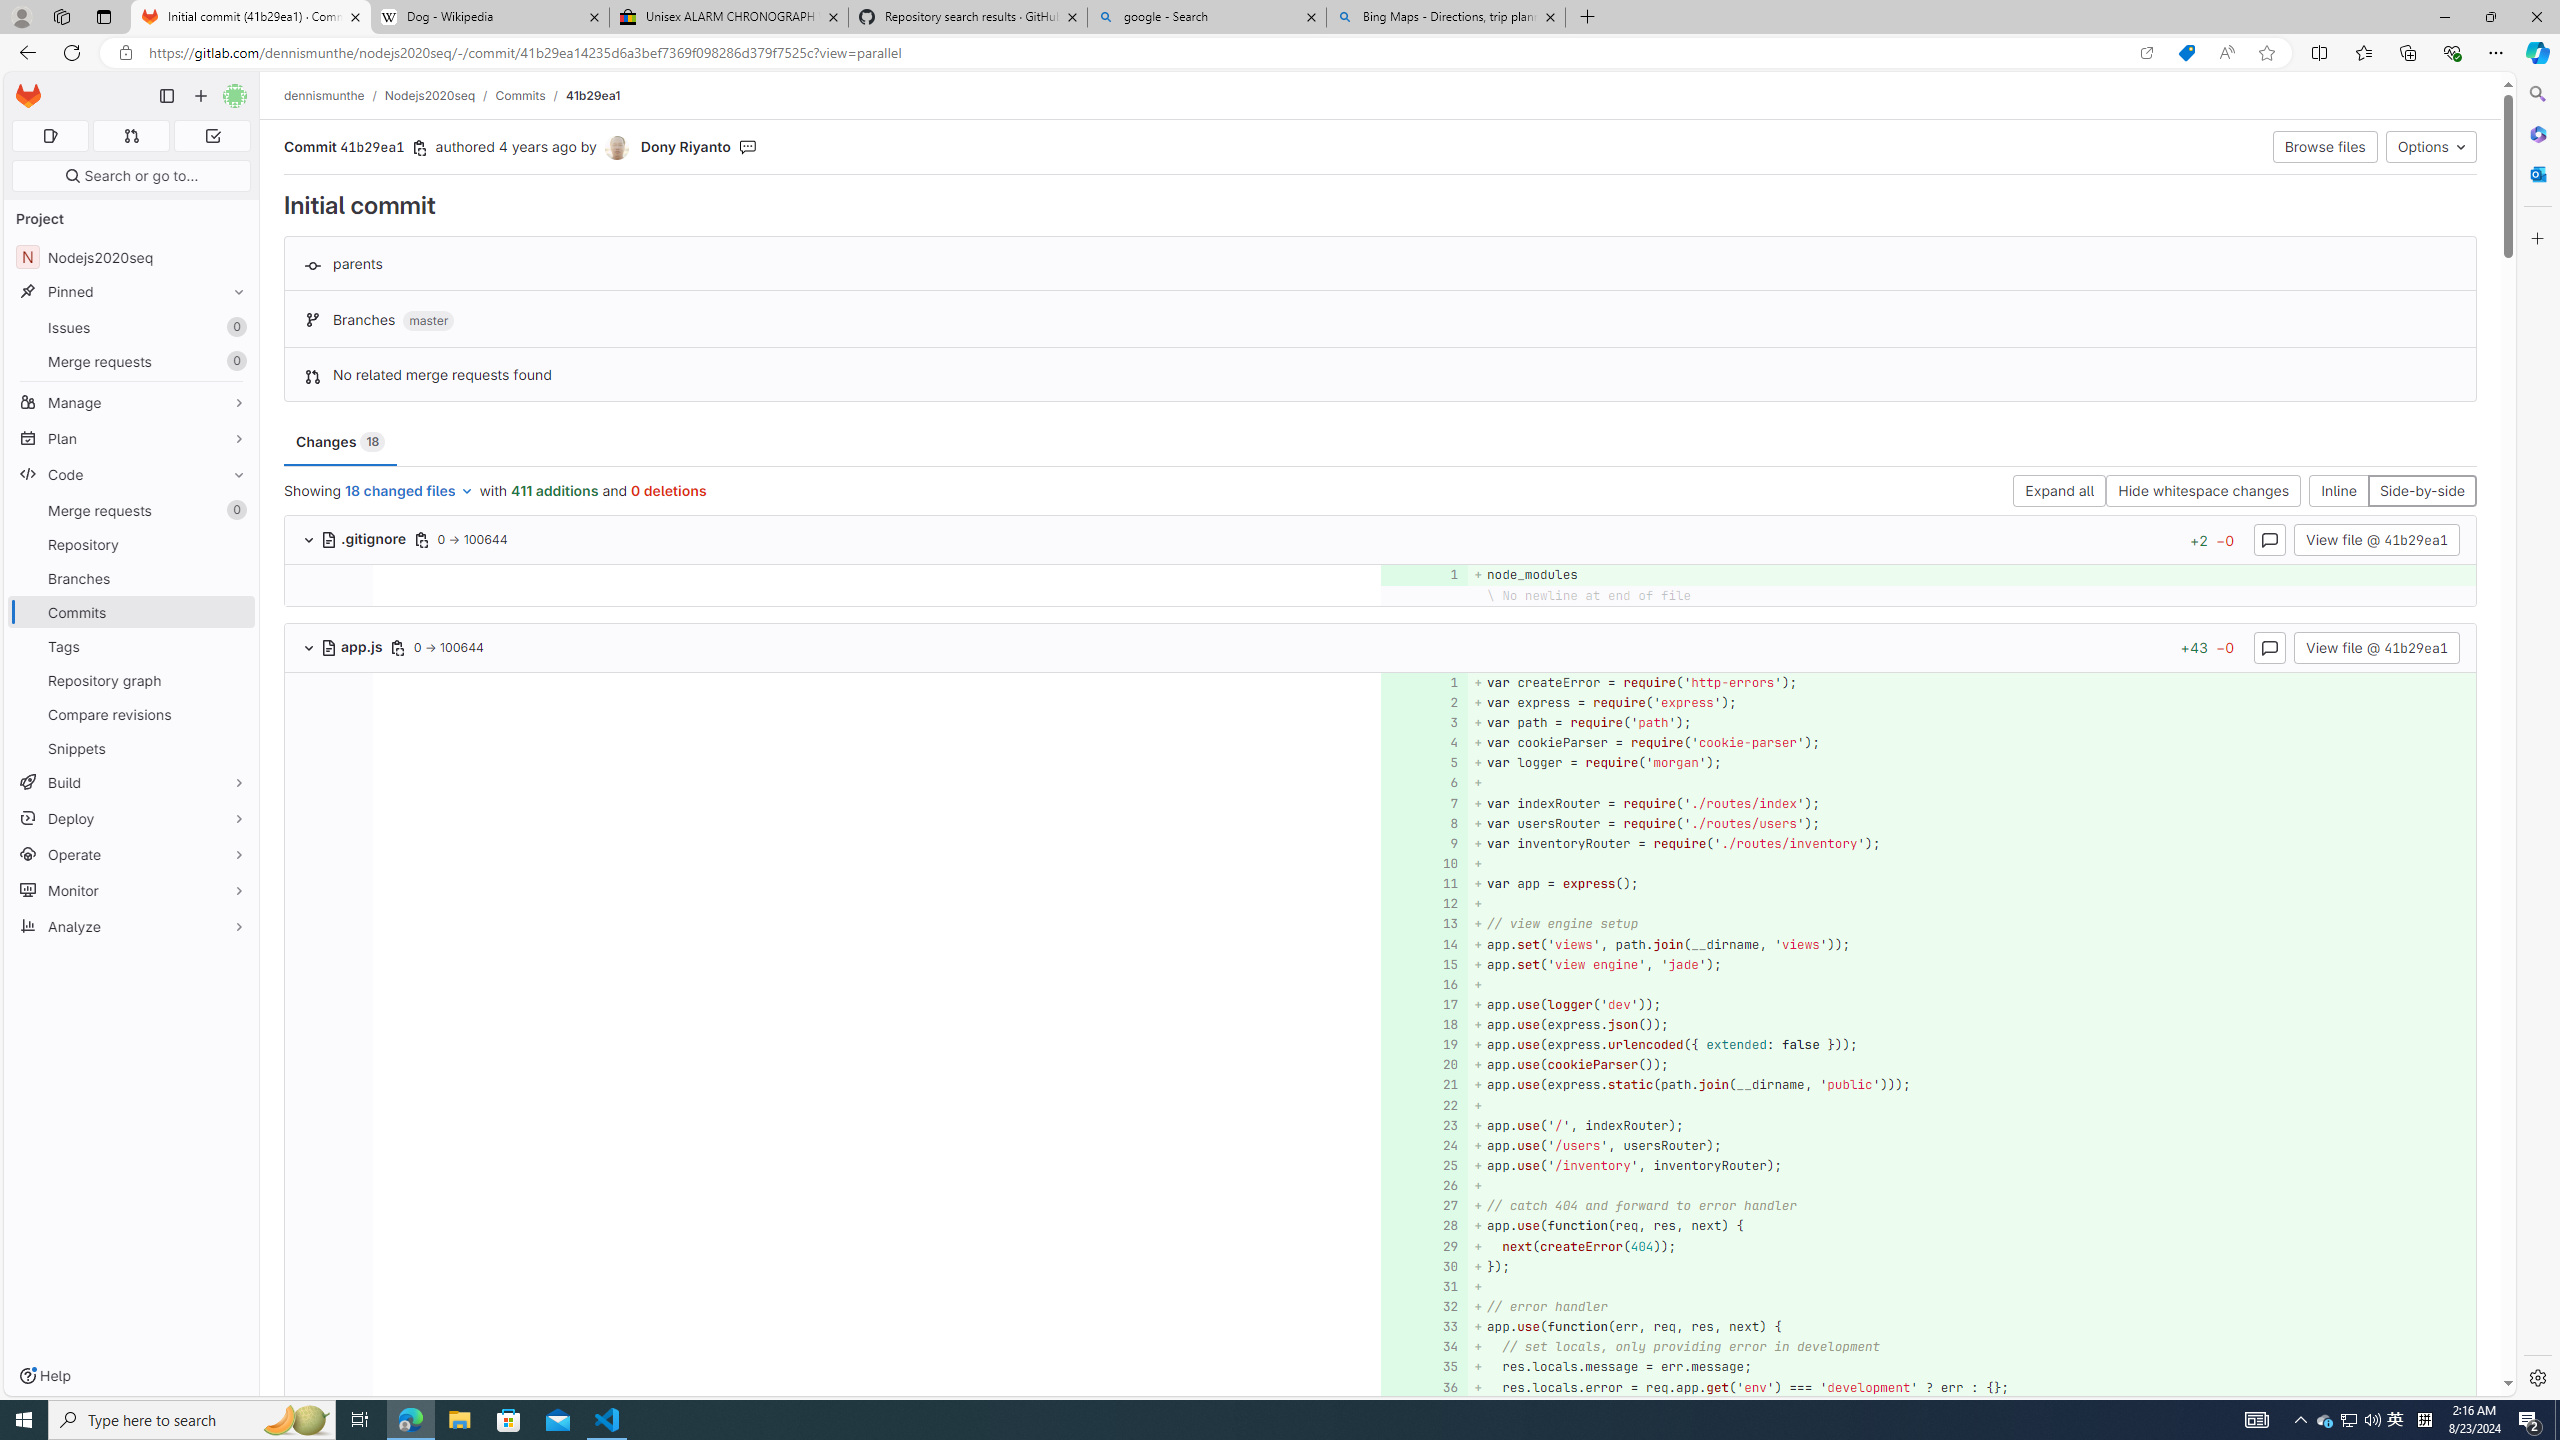  Describe the element at coordinates (1424, 722) in the screenshot. I see `Add a comment to this line 3` at that location.